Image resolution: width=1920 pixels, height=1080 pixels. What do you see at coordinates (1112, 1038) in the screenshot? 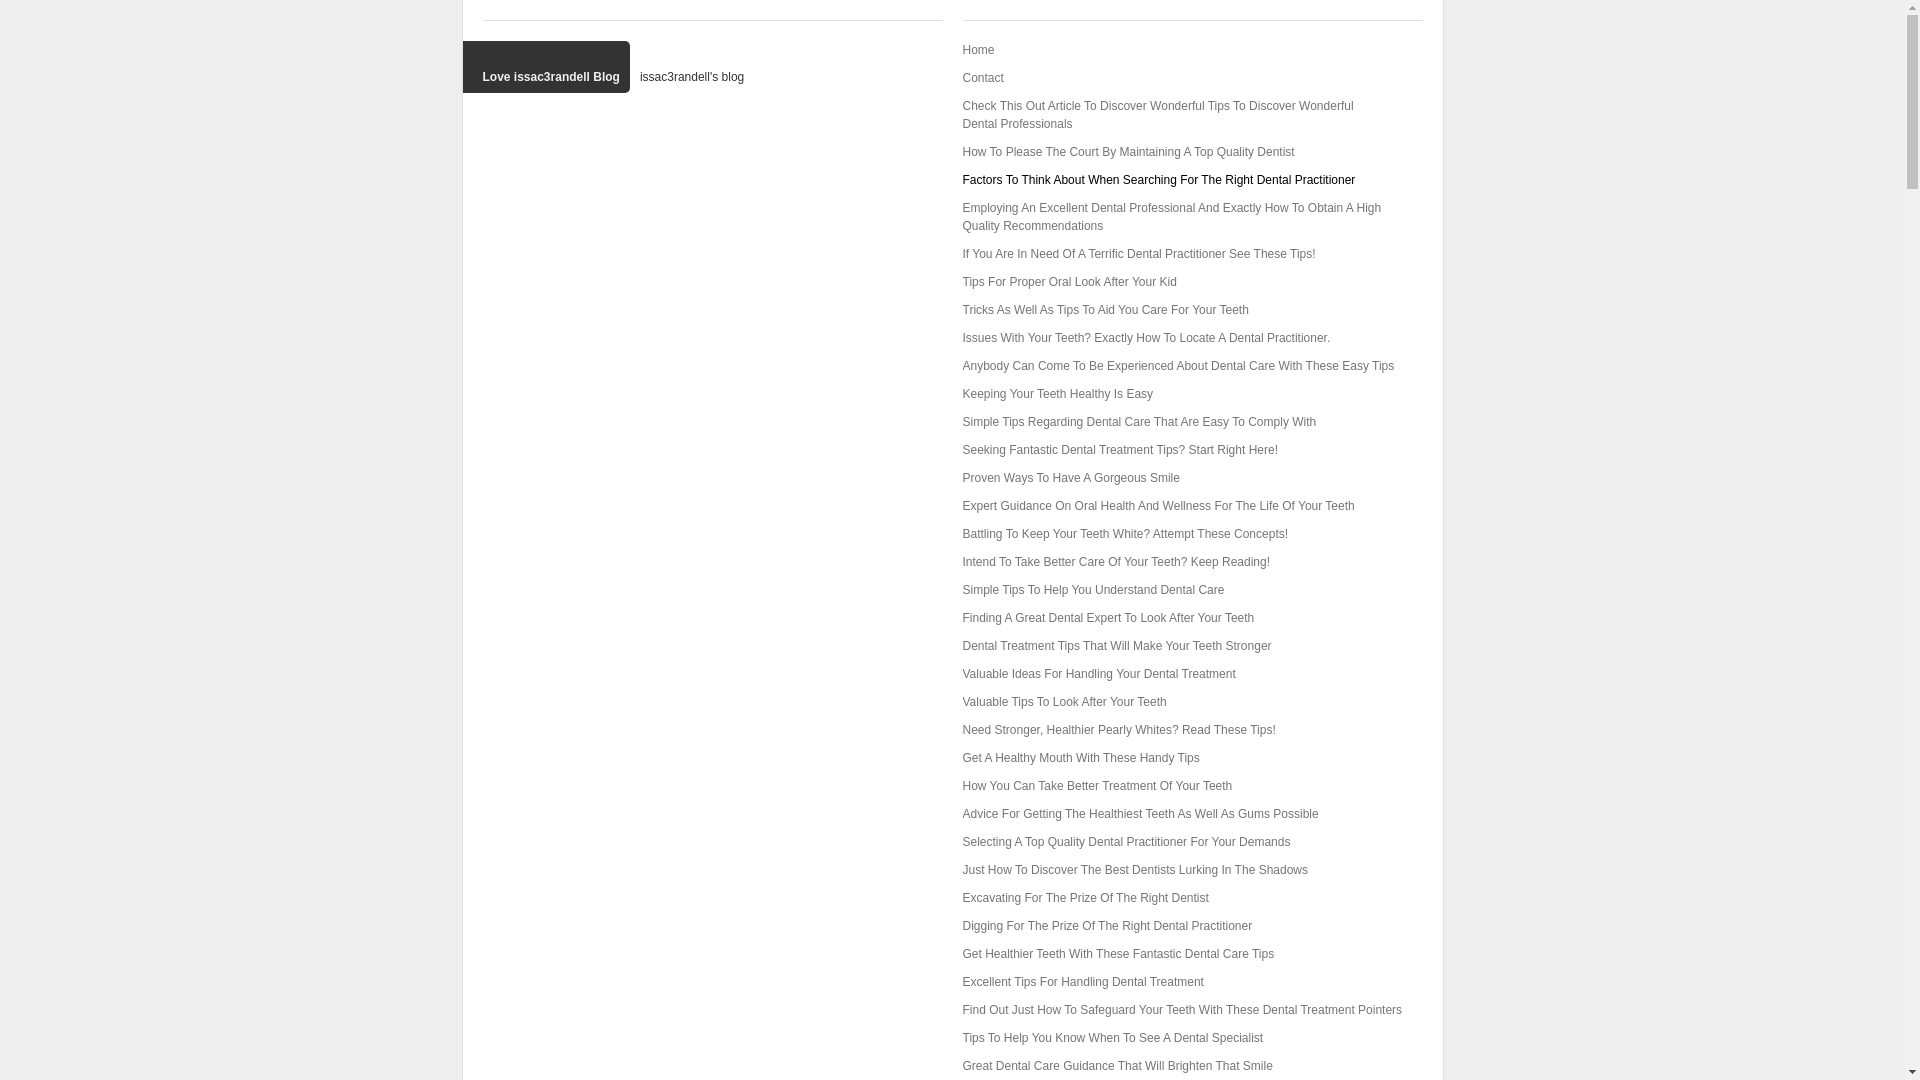
I see `Tips To Help You Know When To See A Dental Specialist` at bounding box center [1112, 1038].